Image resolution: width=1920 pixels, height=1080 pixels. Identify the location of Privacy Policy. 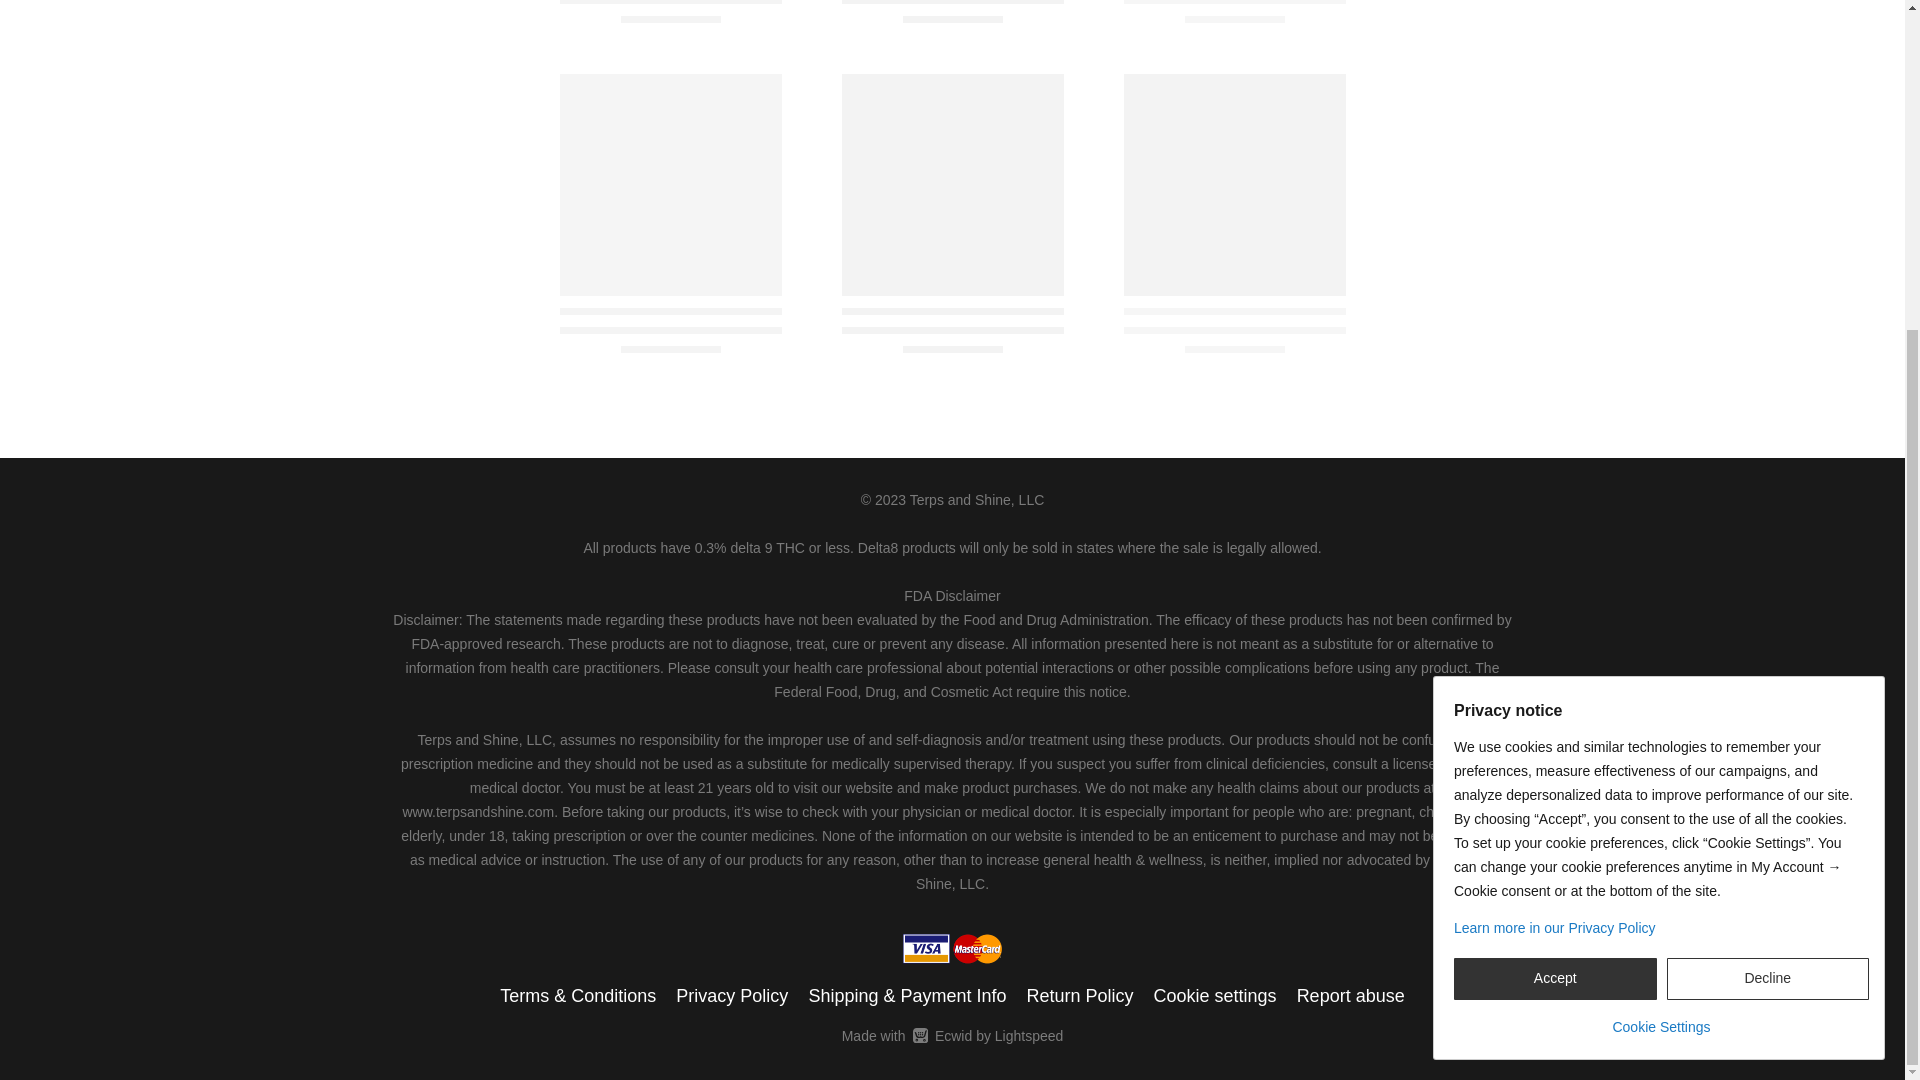
(731, 995).